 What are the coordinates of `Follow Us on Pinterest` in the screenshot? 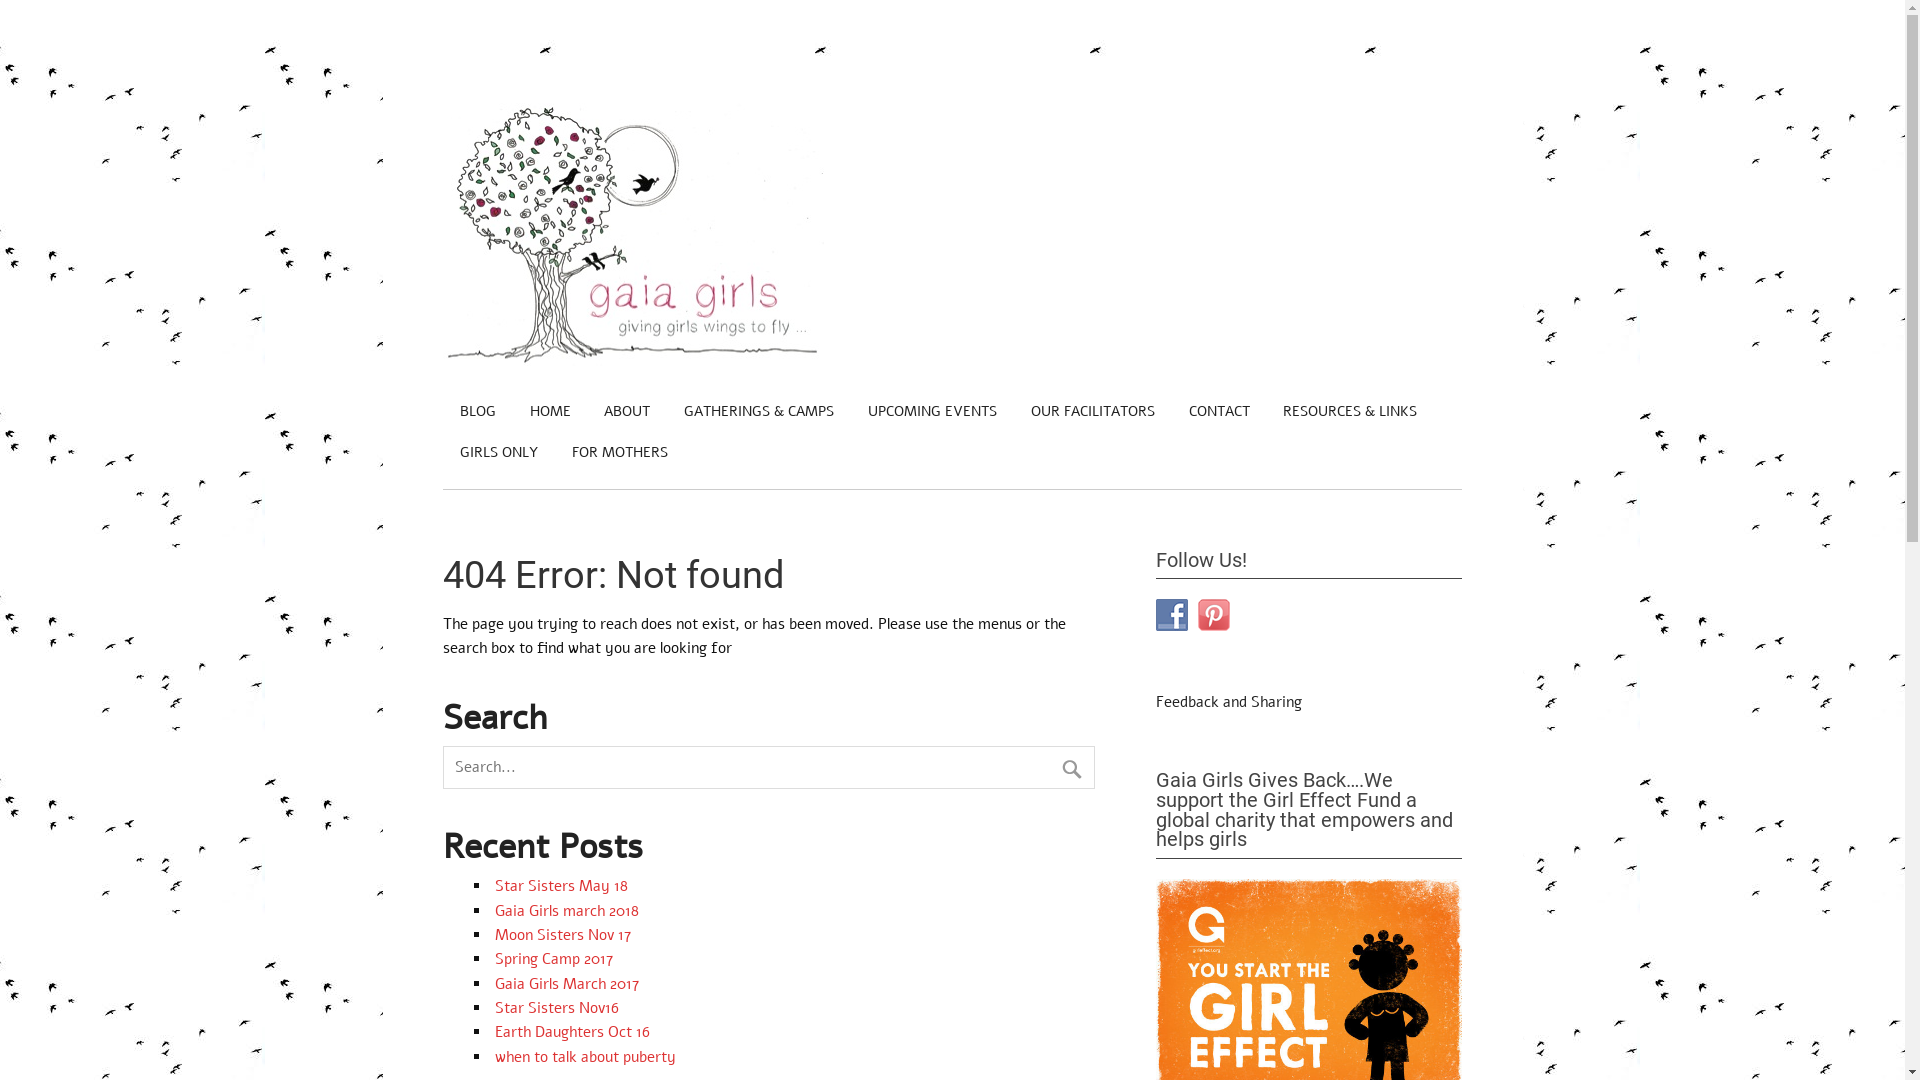 It's located at (1214, 615).